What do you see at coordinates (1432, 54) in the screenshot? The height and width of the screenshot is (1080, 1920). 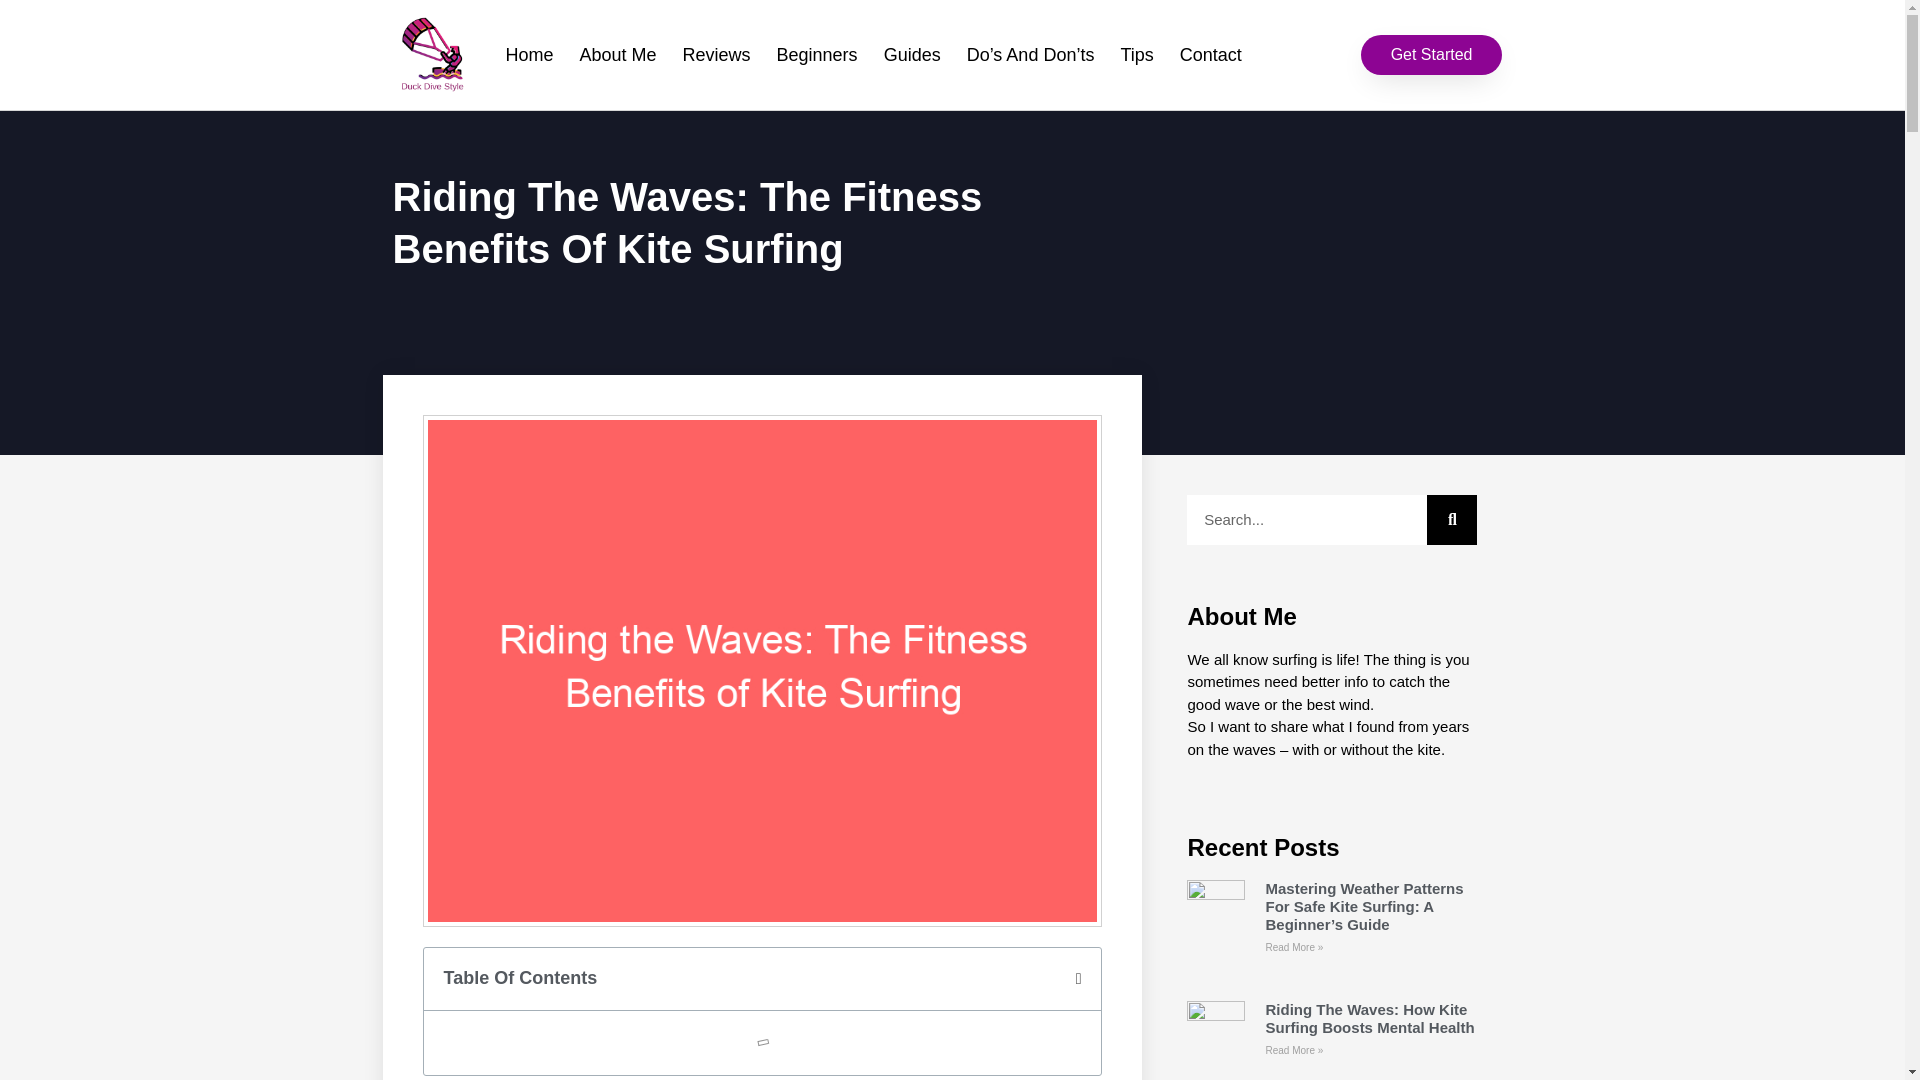 I see `Get Started` at bounding box center [1432, 54].